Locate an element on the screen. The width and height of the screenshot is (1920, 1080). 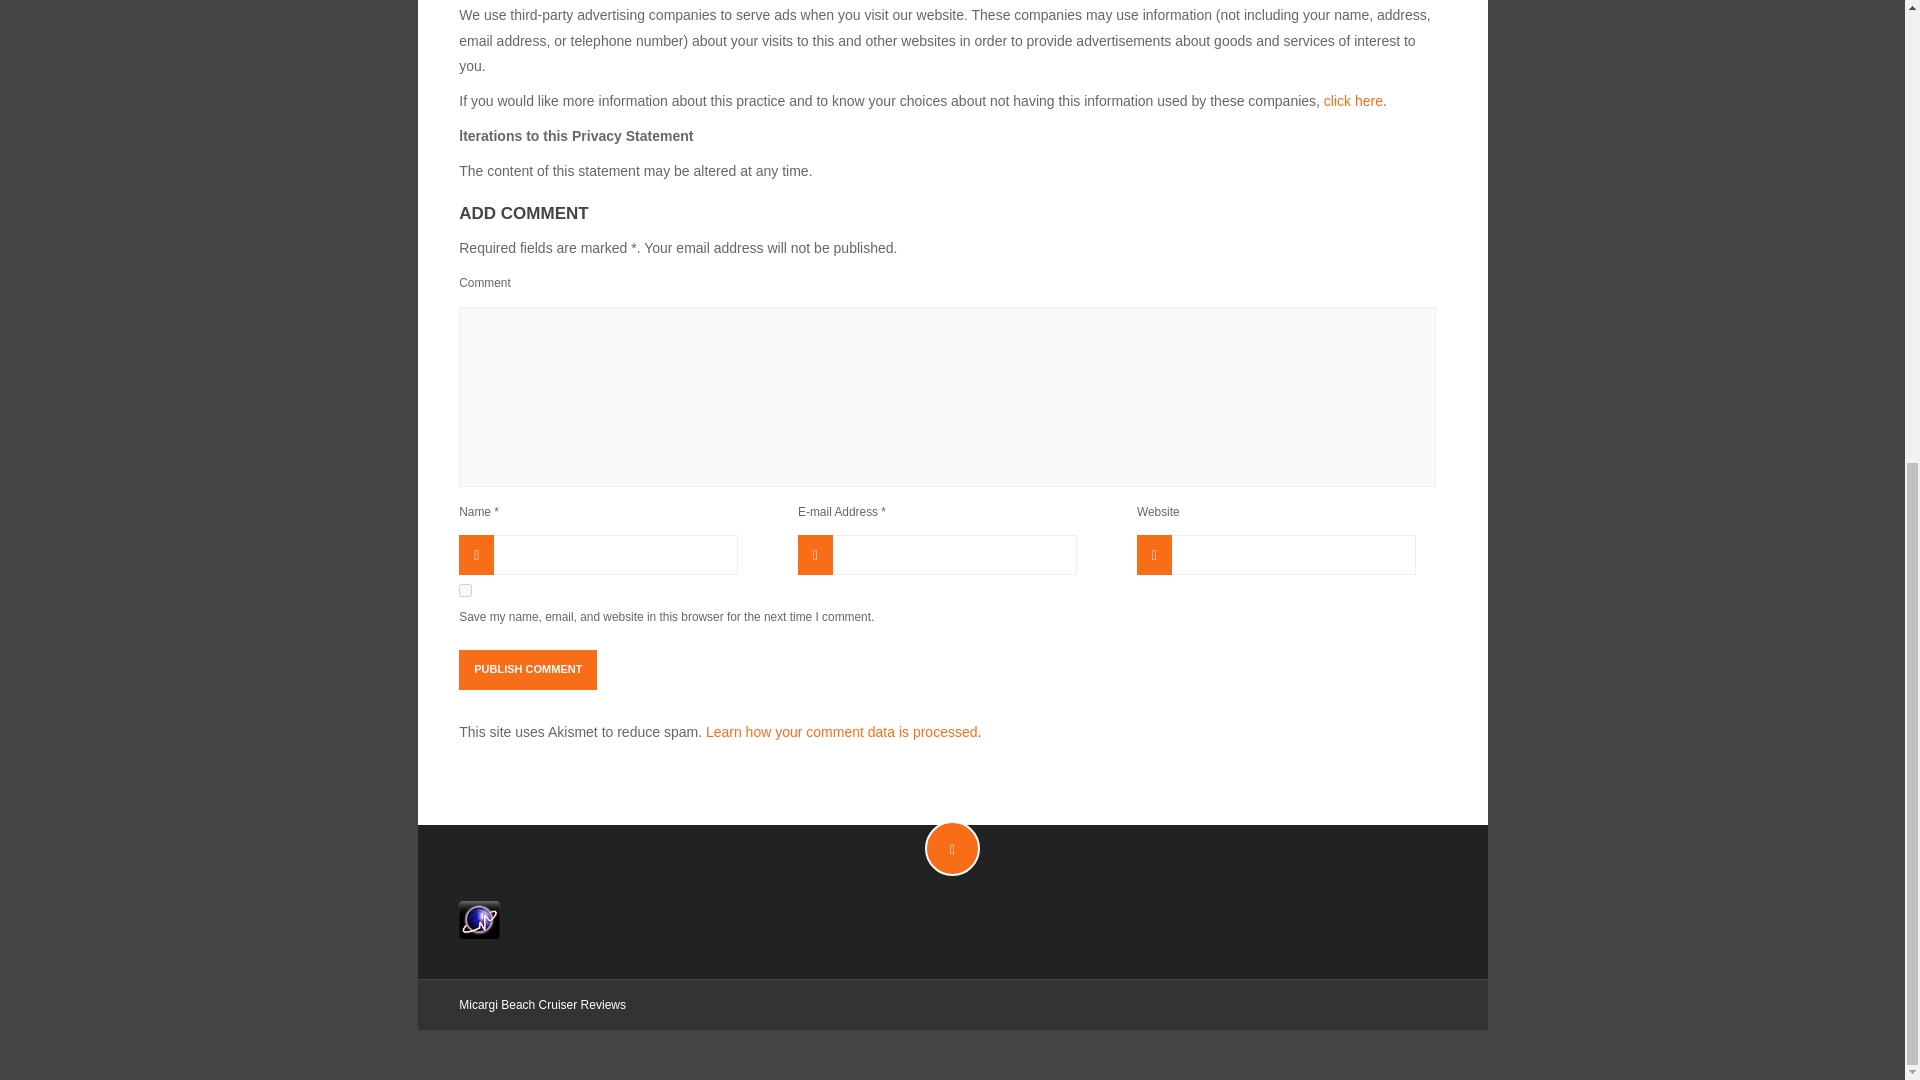
yes is located at coordinates (465, 590).